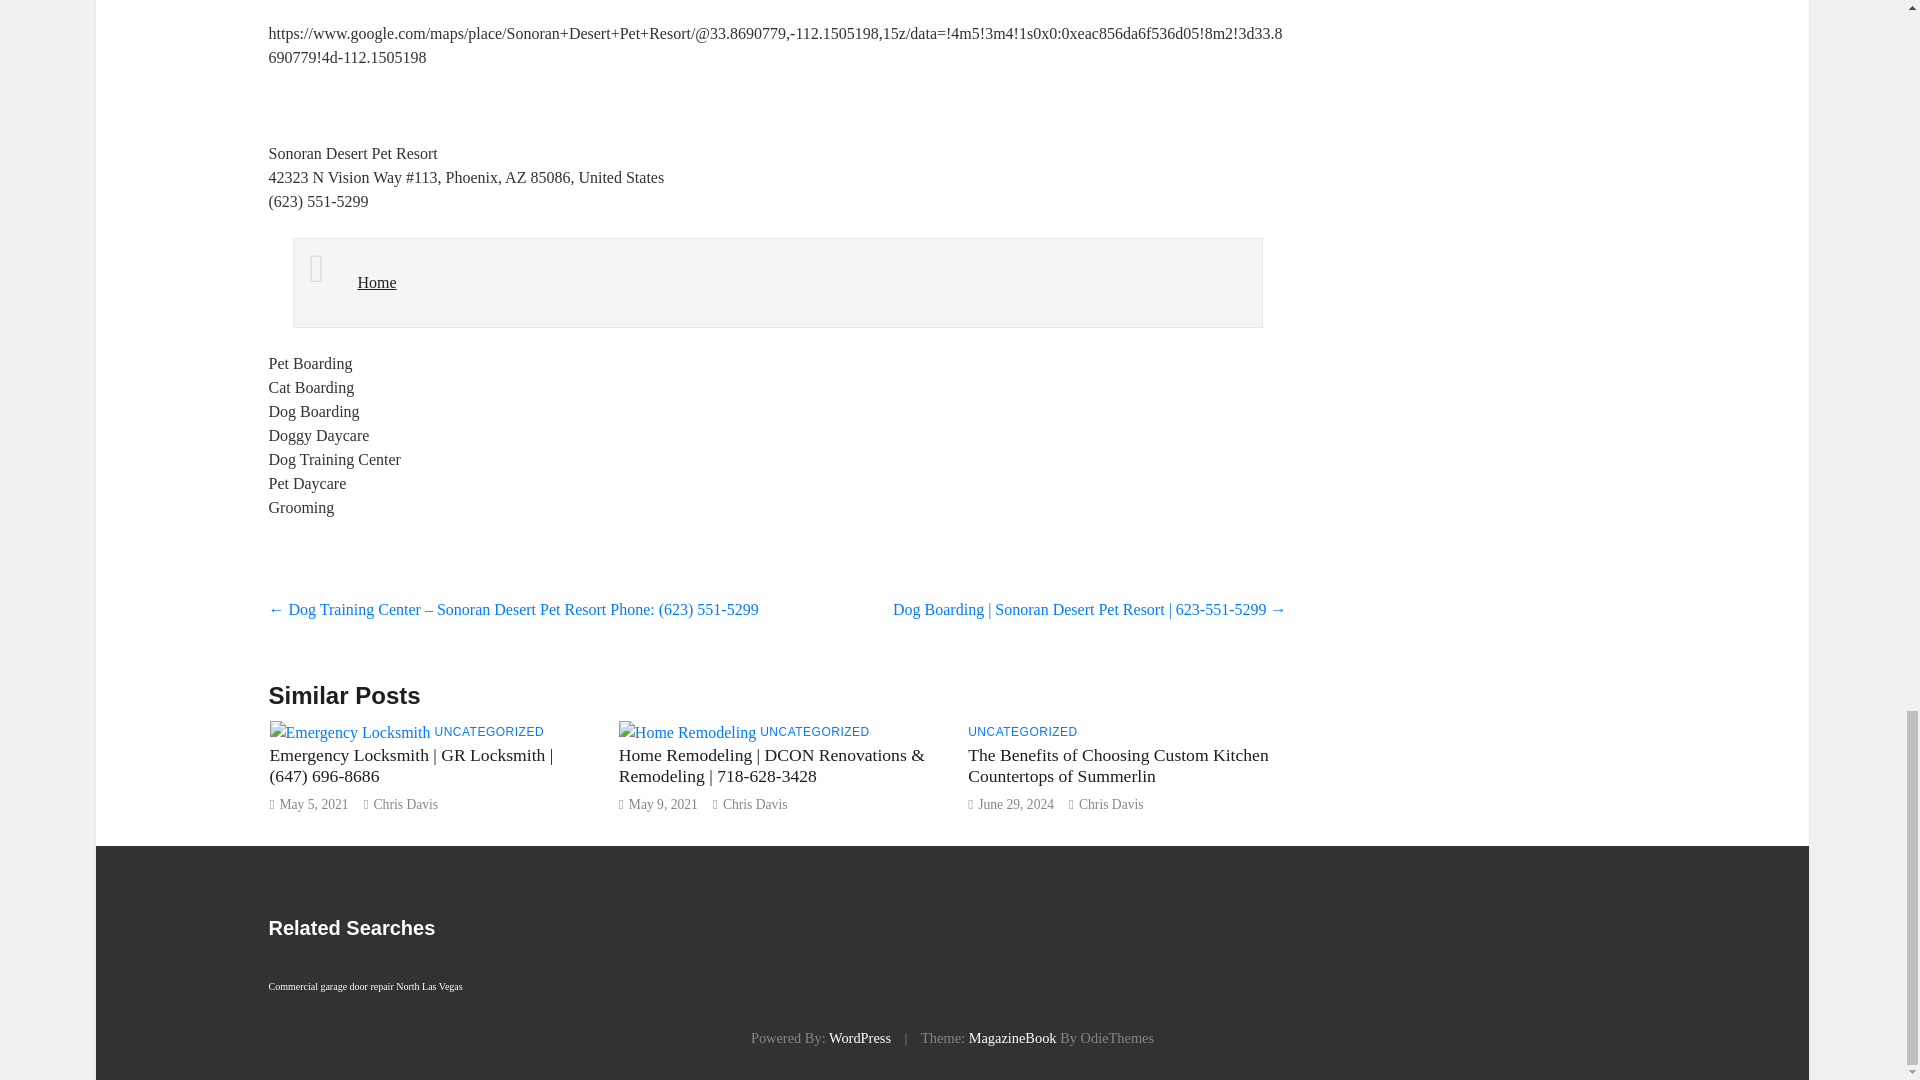 Image resolution: width=1920 pixels, height=1080 pixels. What do you see at coordinates (312, 804) in the screenshot?
I see `May 5, 2021` at bounding box center [312, 804].